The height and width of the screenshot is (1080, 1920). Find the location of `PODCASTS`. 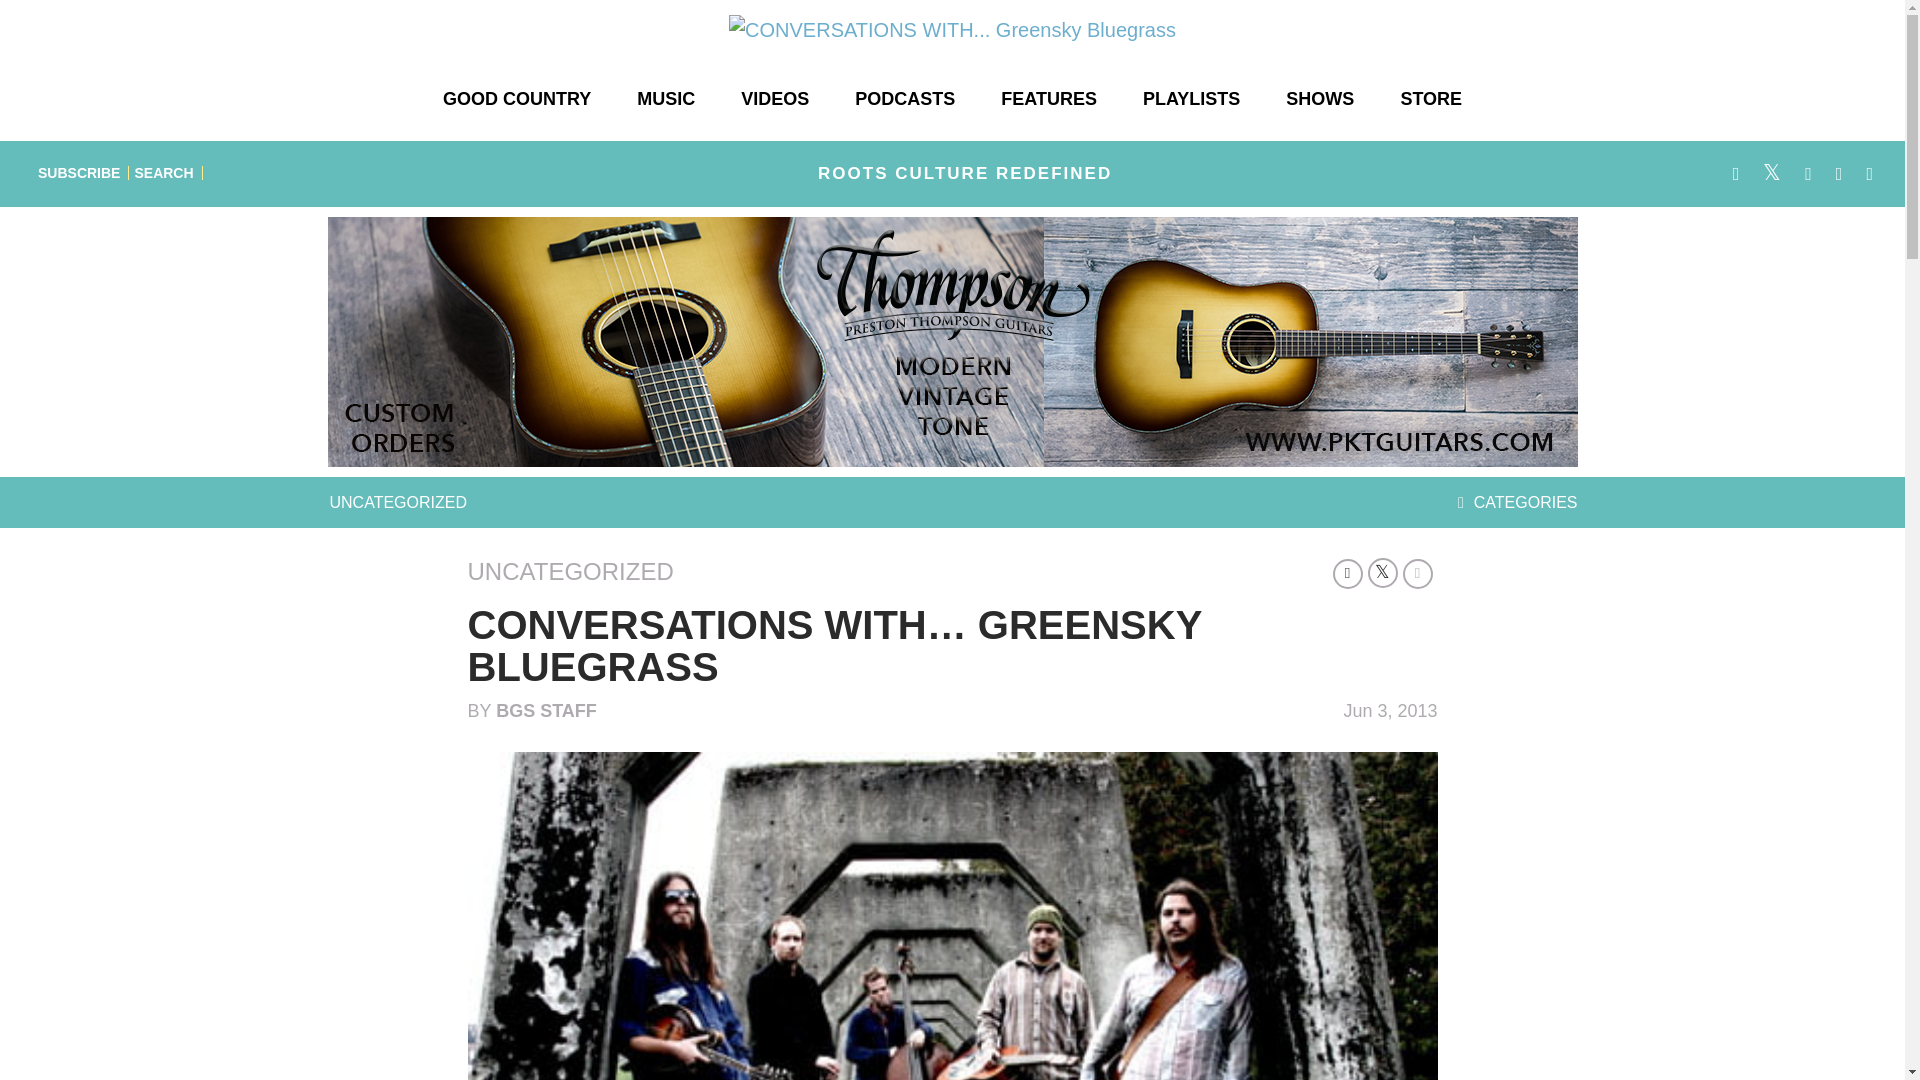

PODCASTS is located at coordinates (905, 98).